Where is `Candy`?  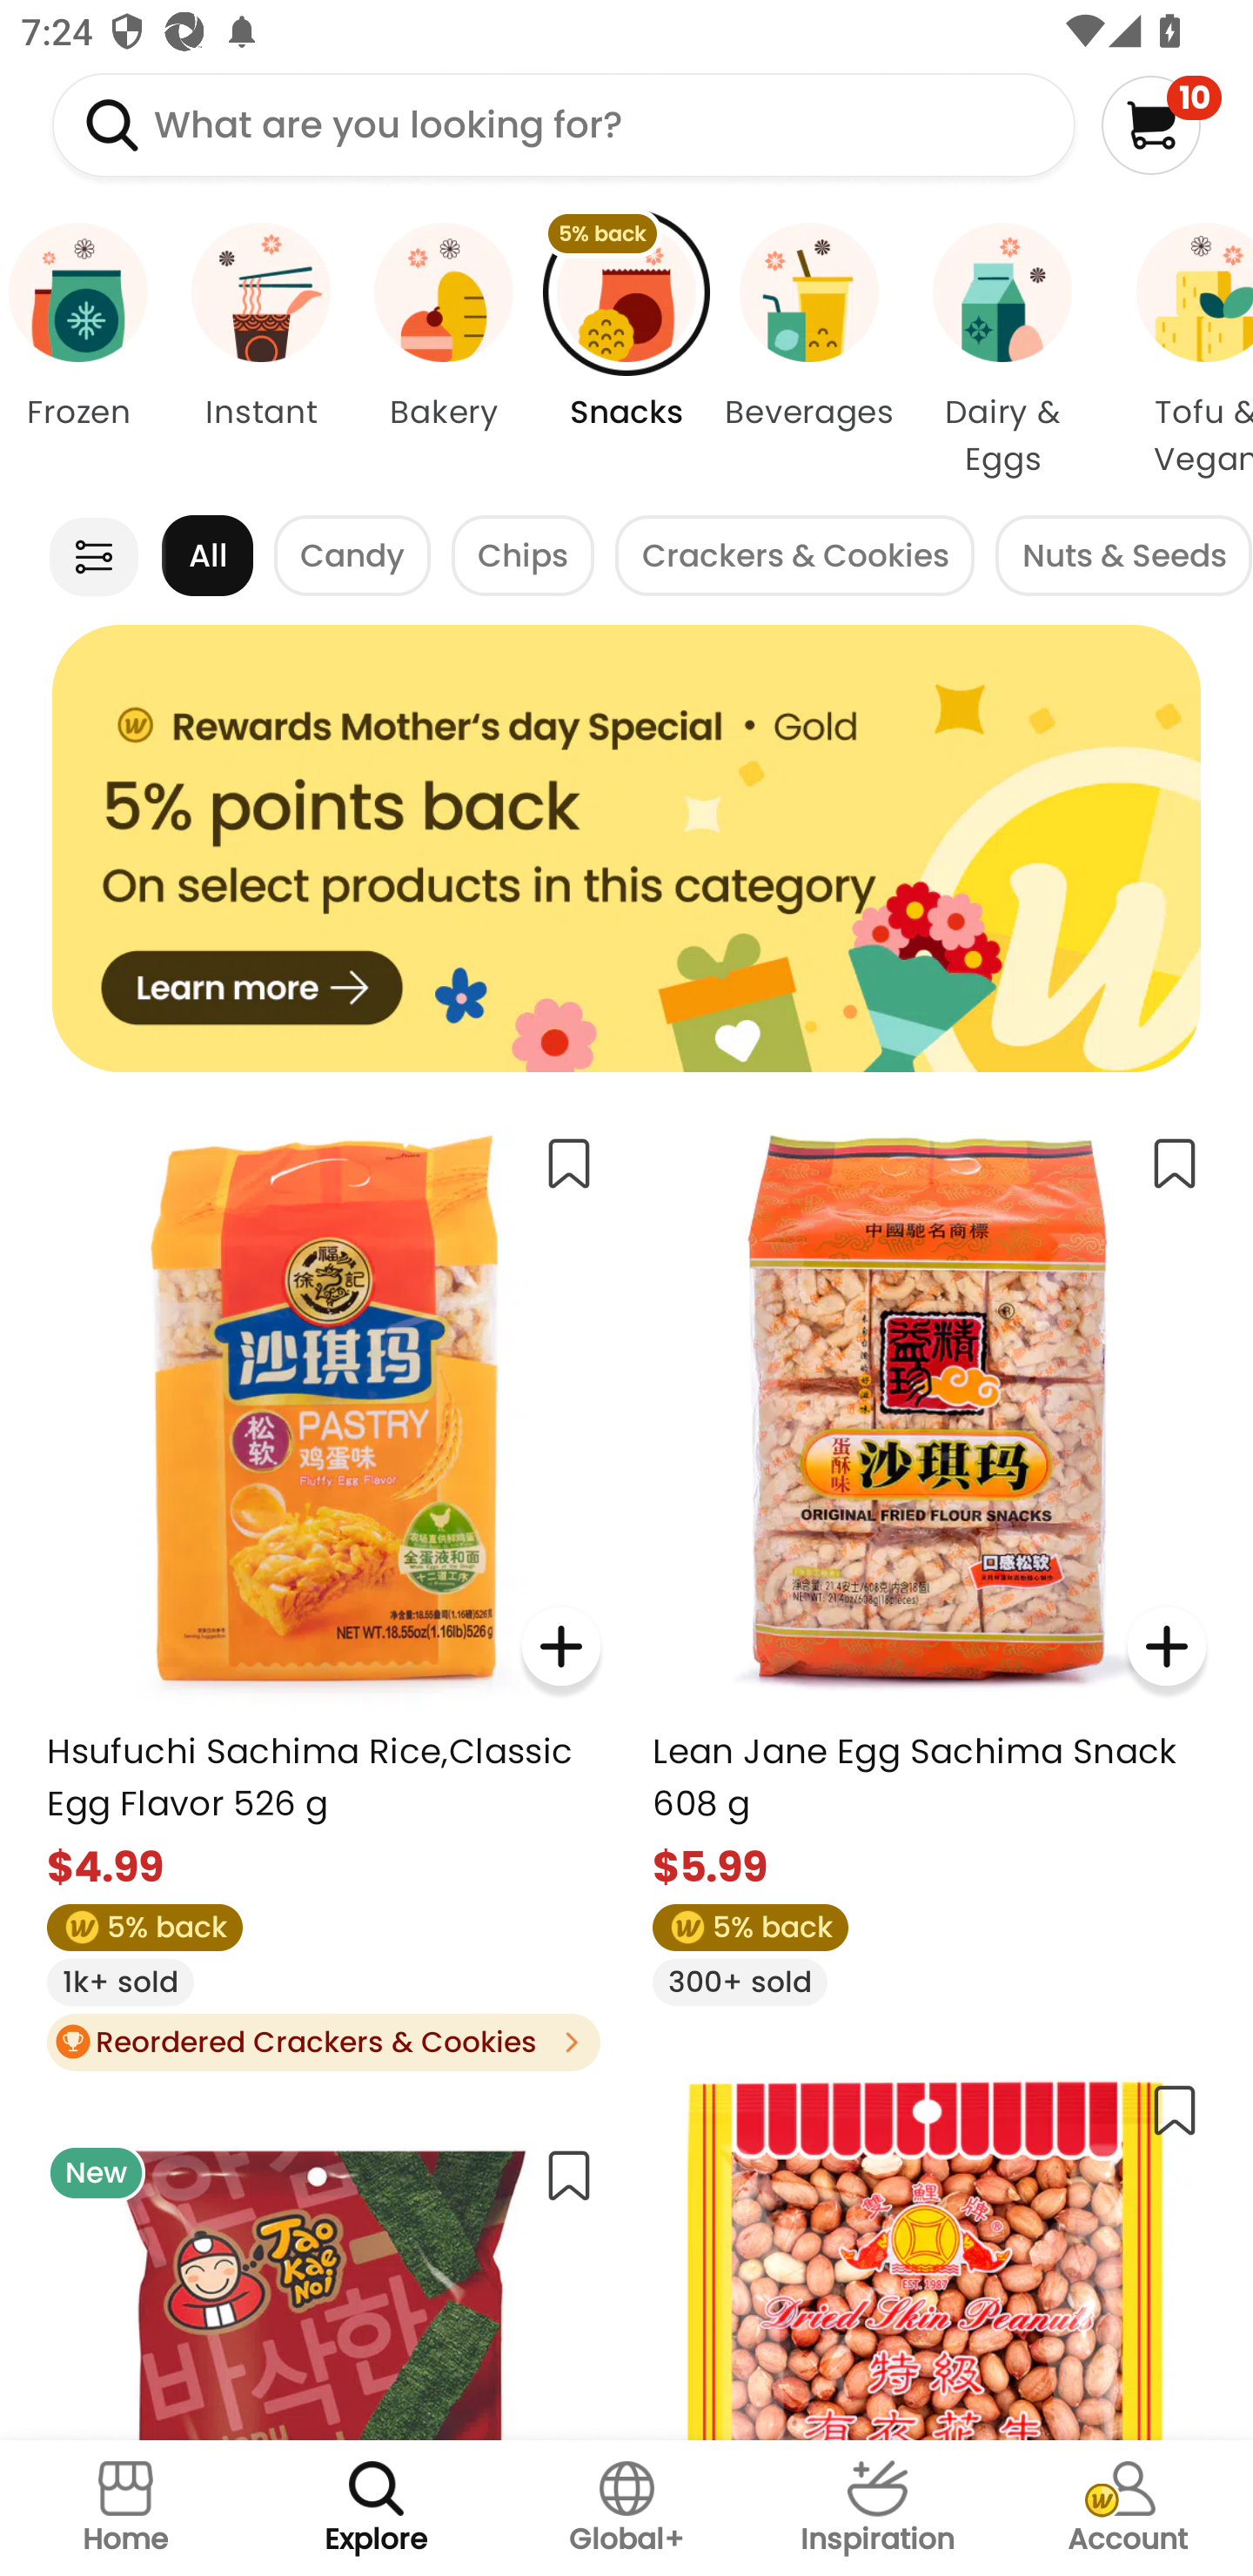
Candy is located at coordinates (352, 555).